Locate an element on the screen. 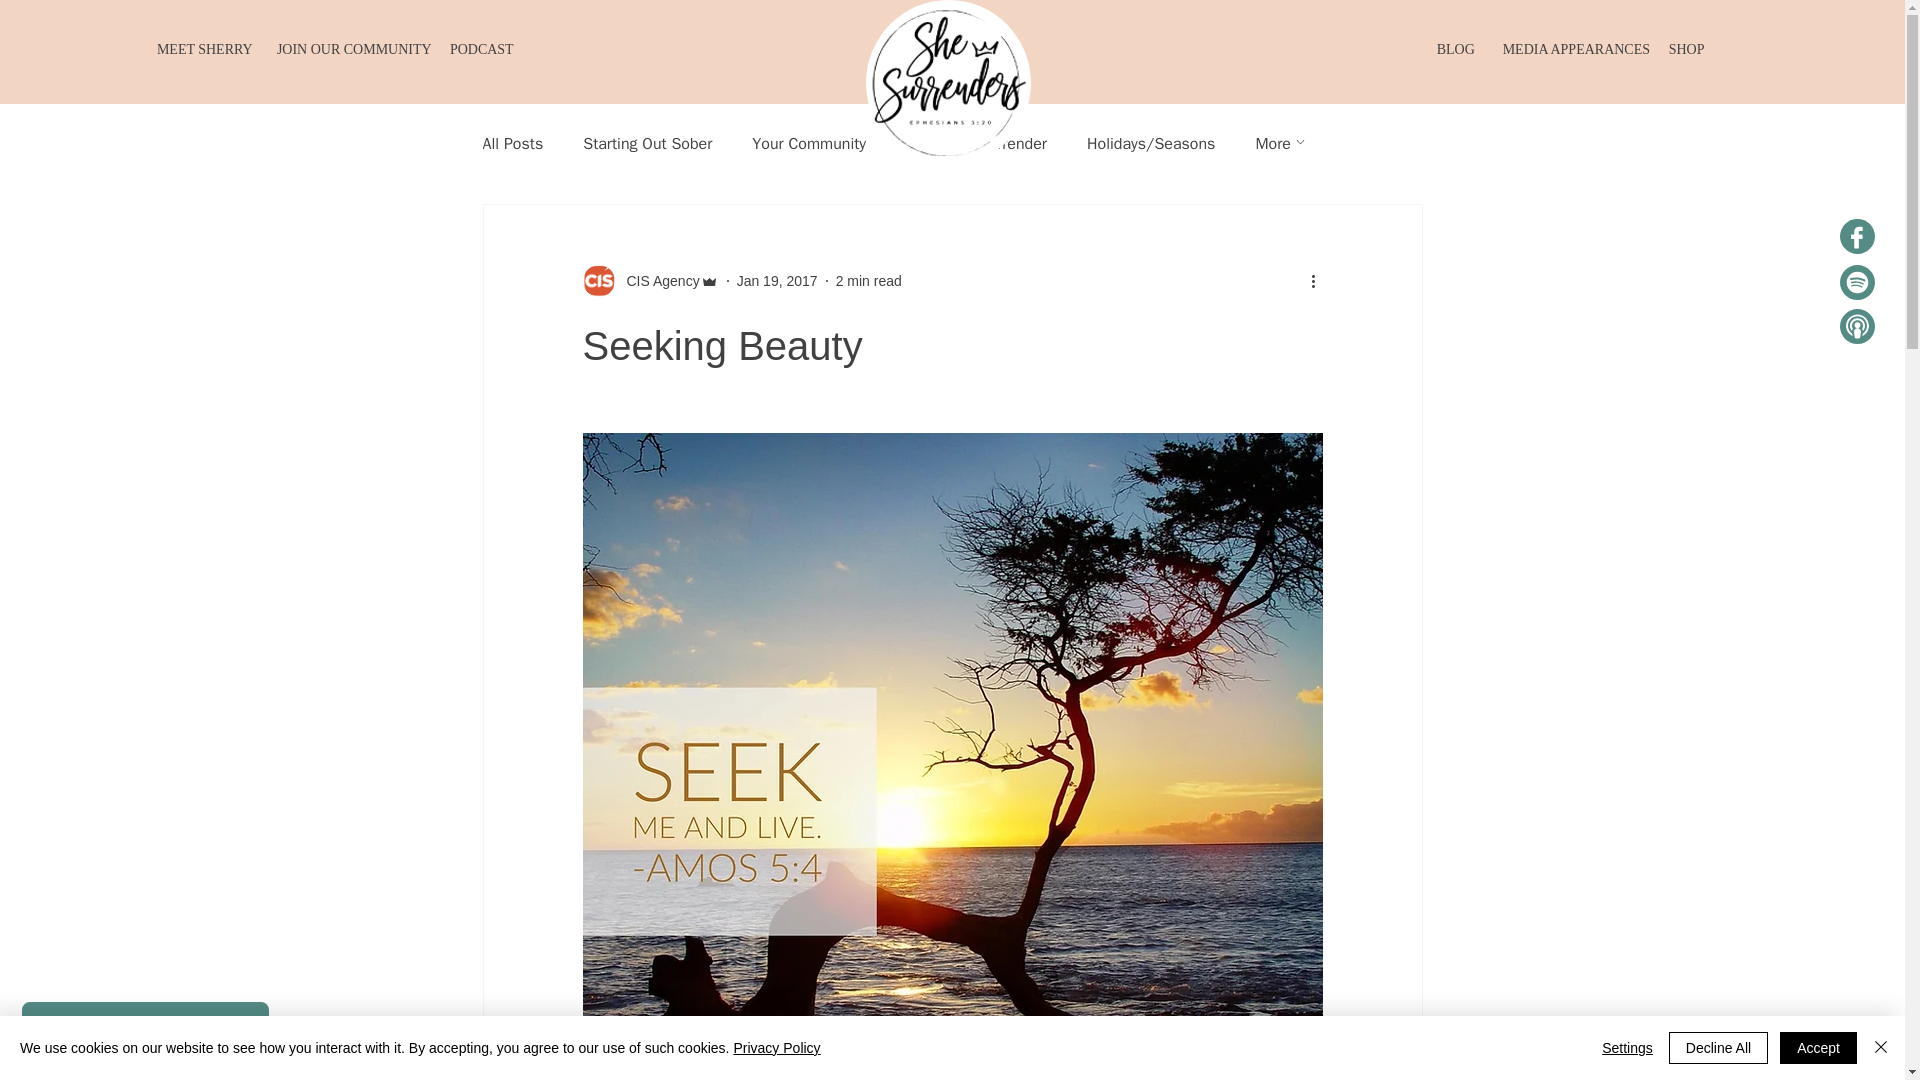 Image resolution: width=1920 pixels, height=1080 pixels. JOIN OUR COMMUNITY is located at coordinates (348, 50).